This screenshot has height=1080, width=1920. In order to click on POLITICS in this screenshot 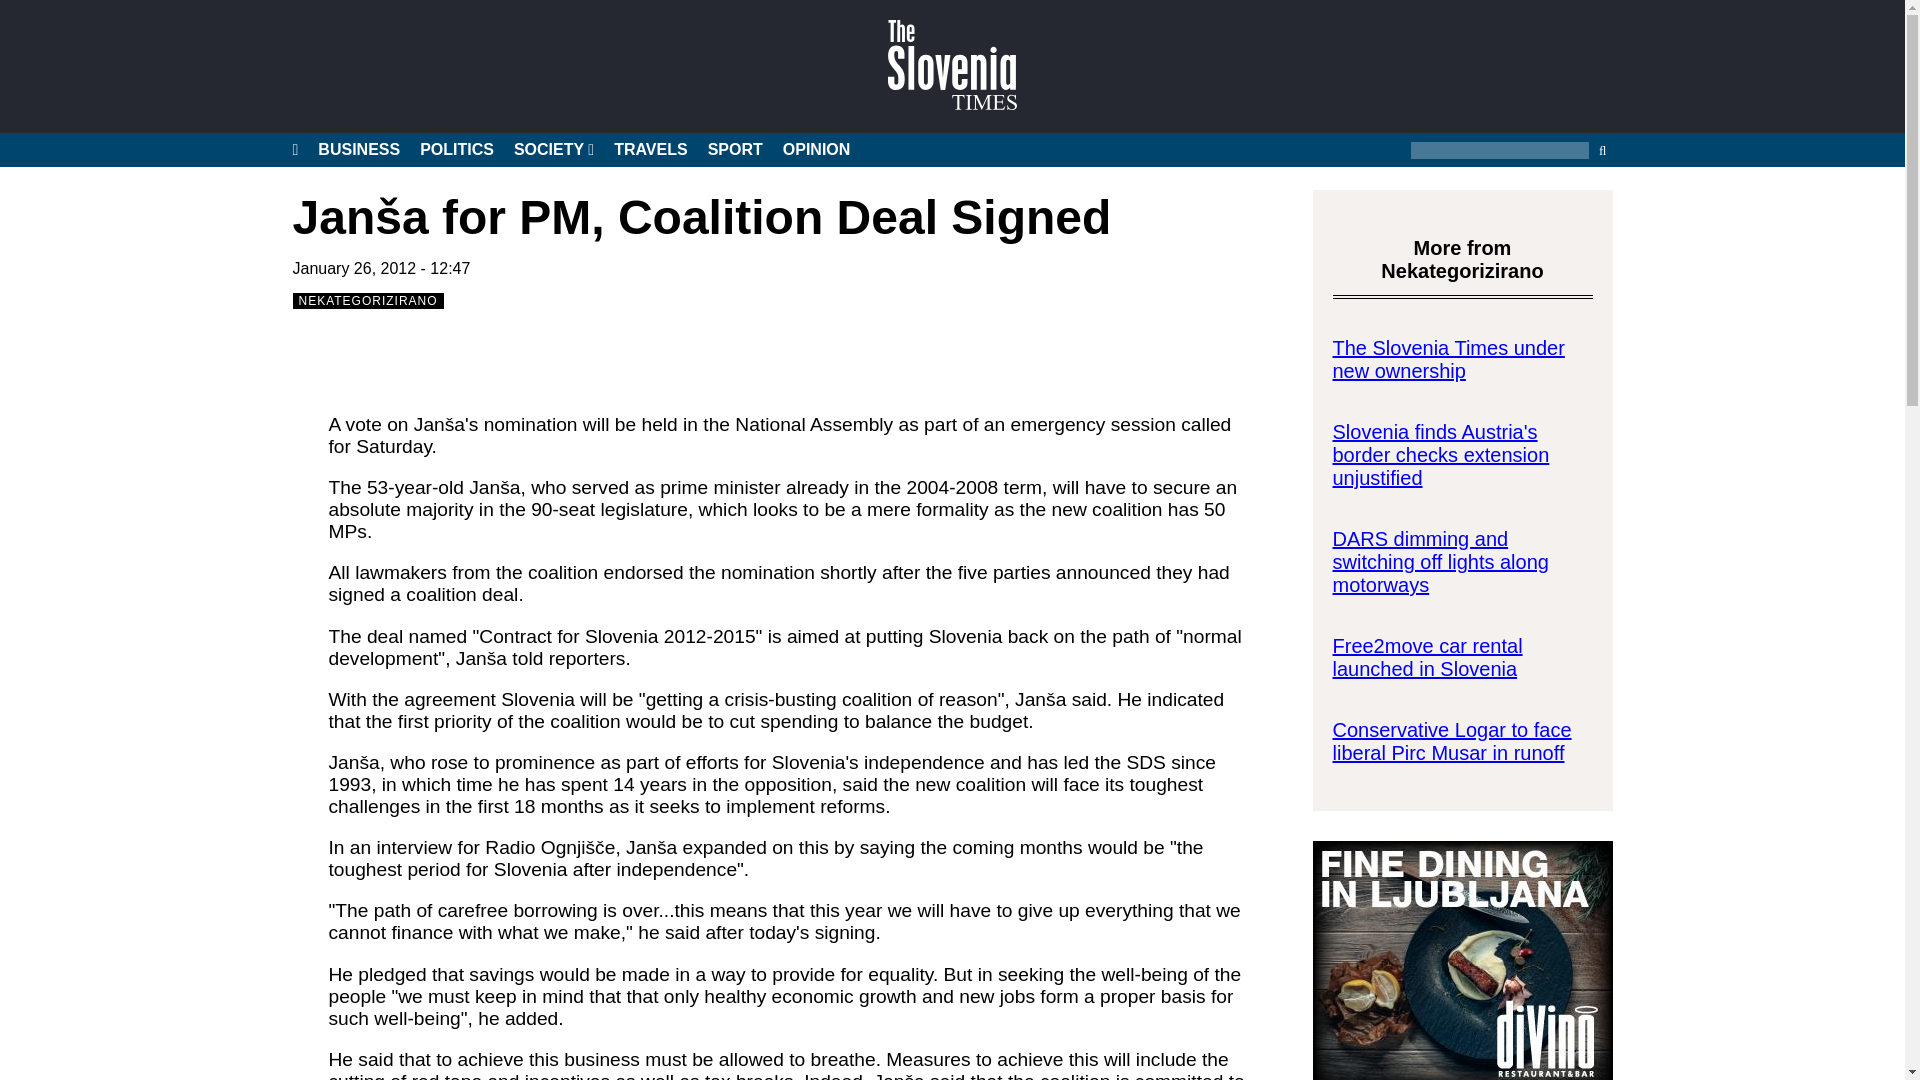, I will do `click(456, 150)`.